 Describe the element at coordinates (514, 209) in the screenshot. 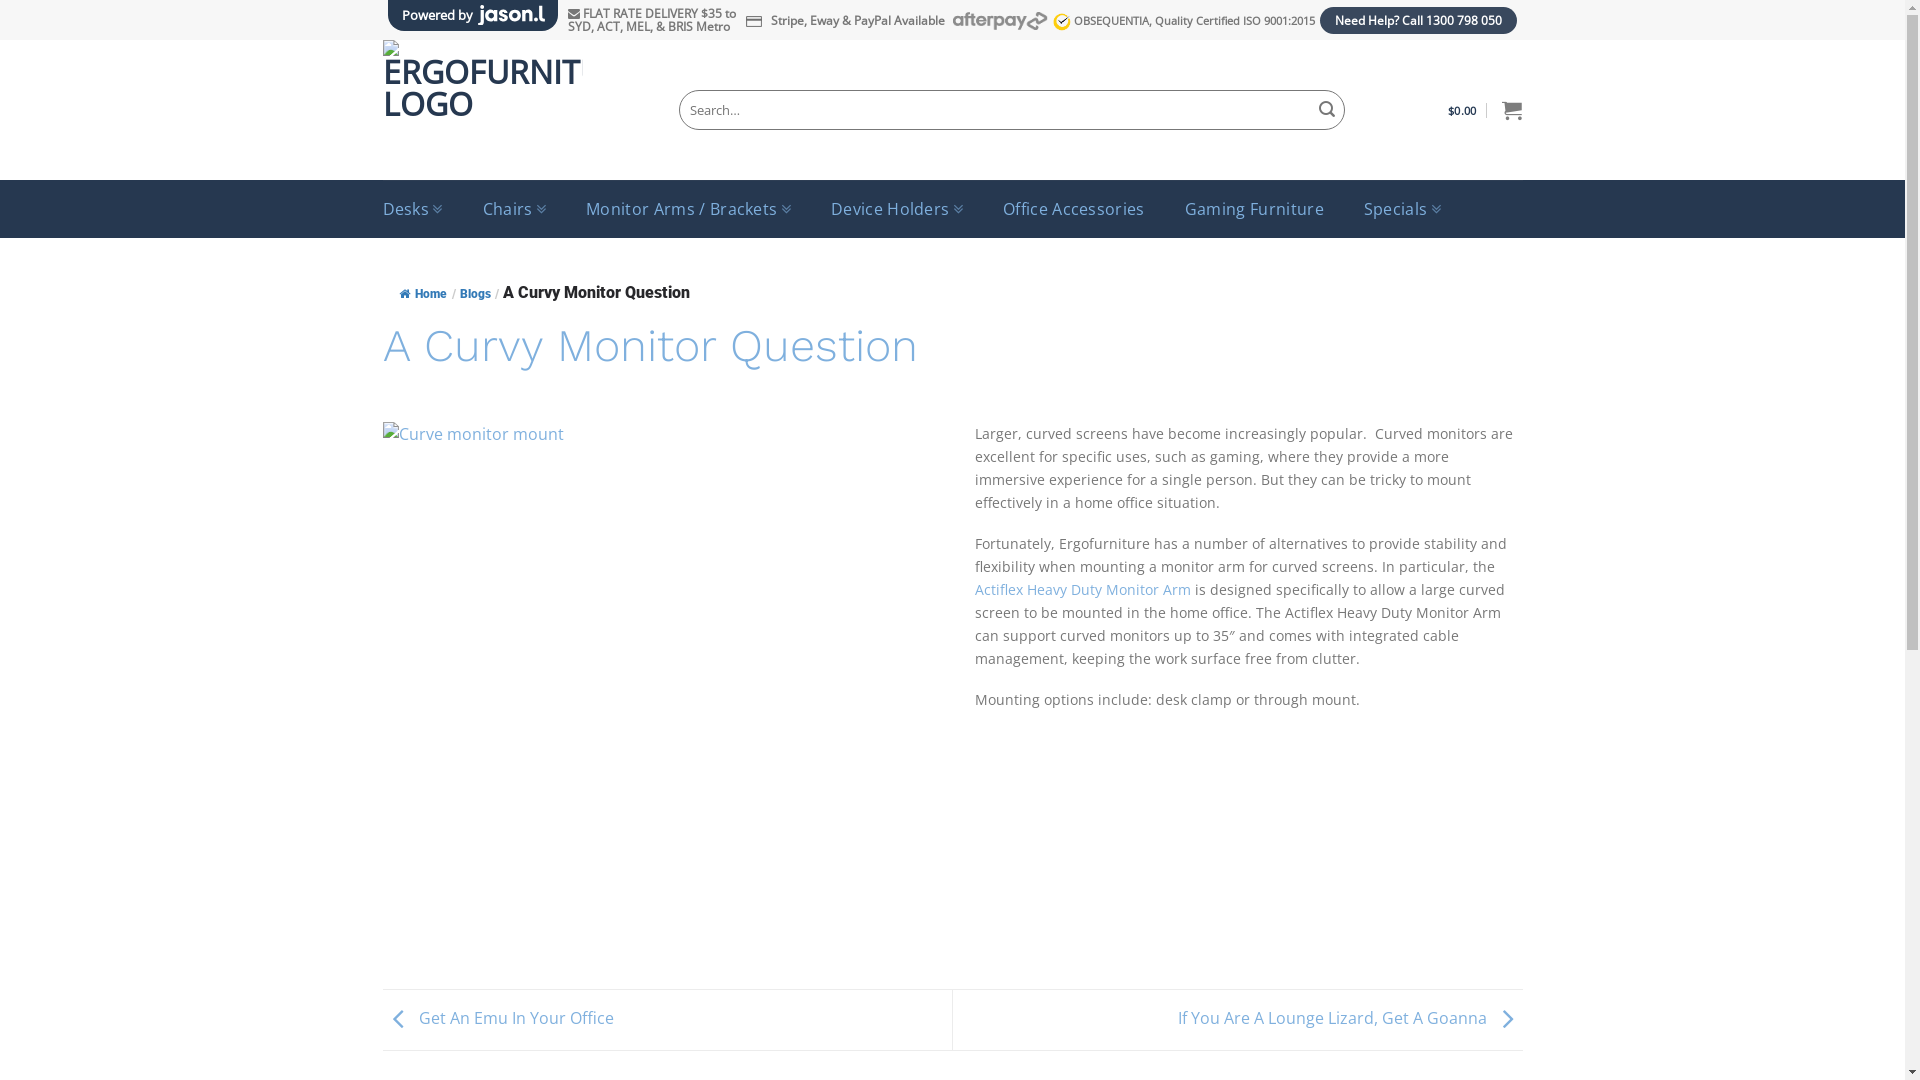

I see `Chairs` at that location.